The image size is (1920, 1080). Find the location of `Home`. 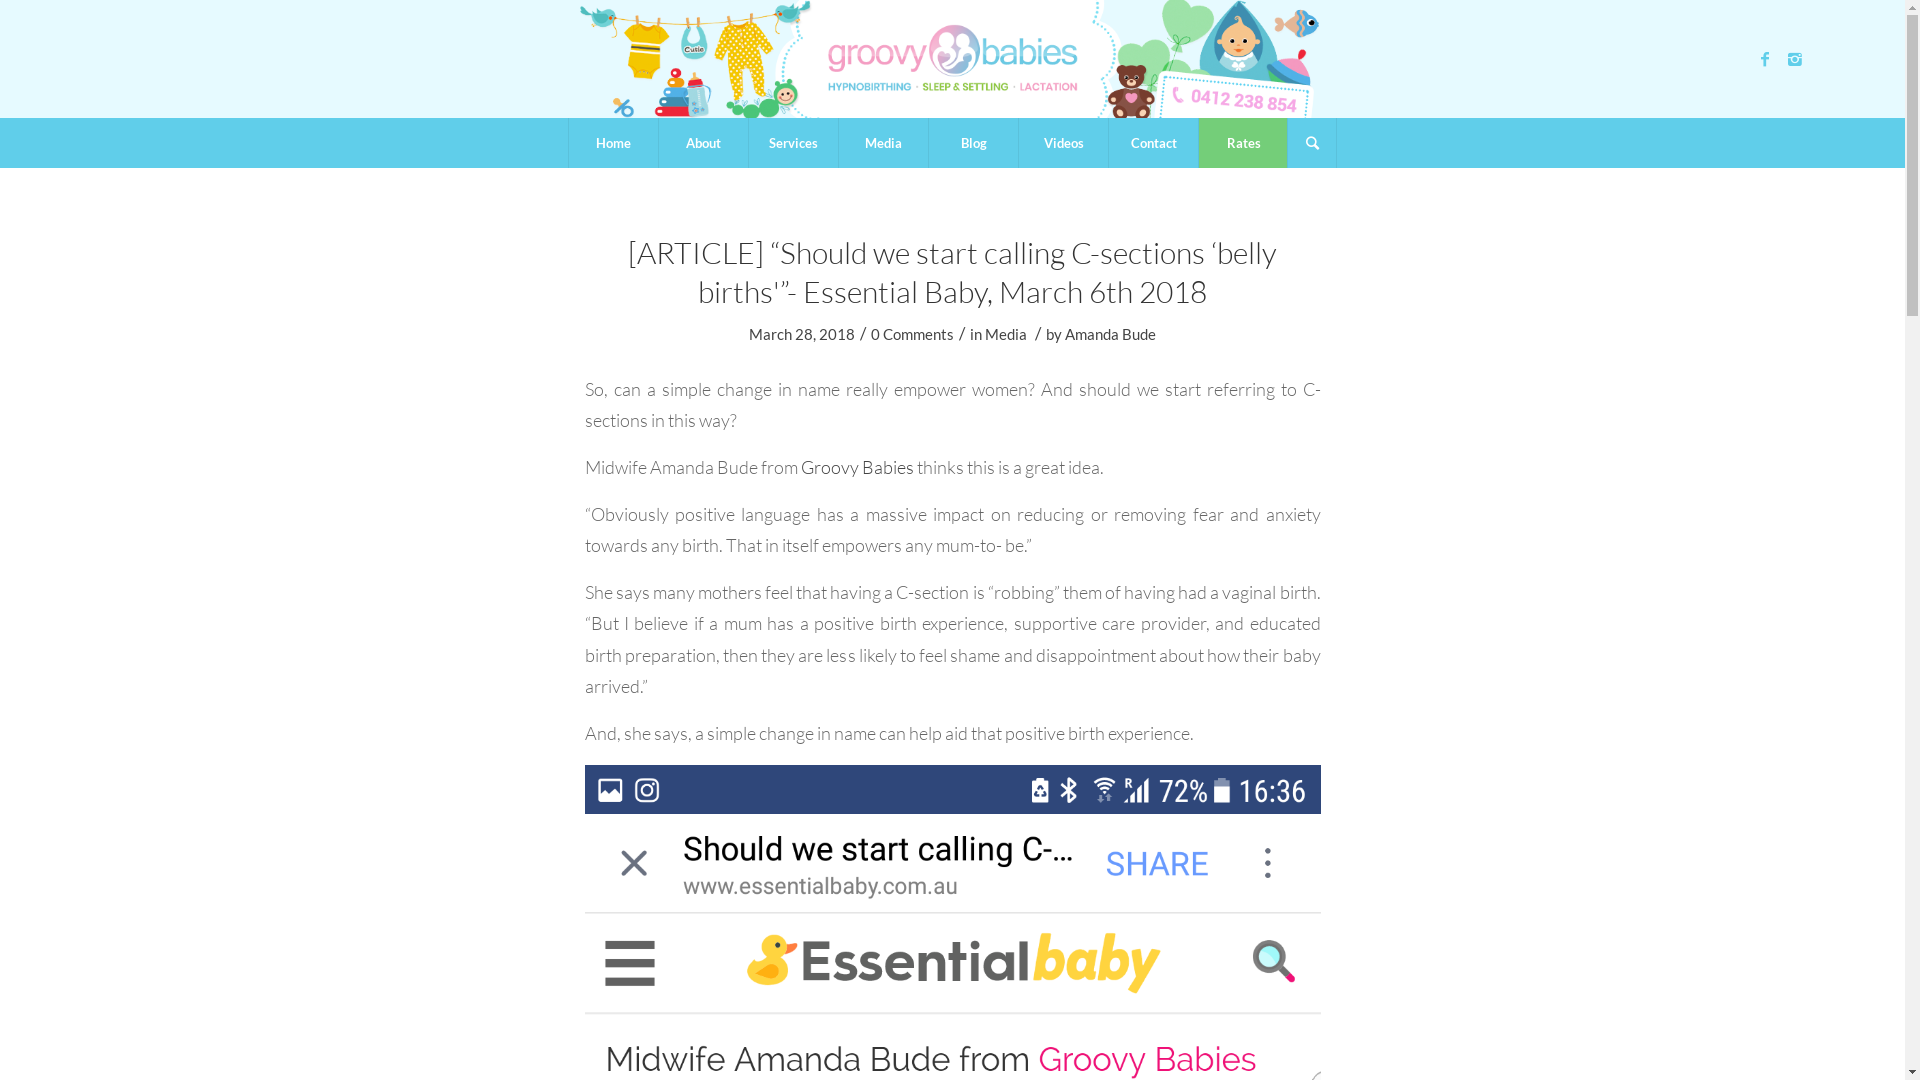

Home is located at coordinates (613, 143).